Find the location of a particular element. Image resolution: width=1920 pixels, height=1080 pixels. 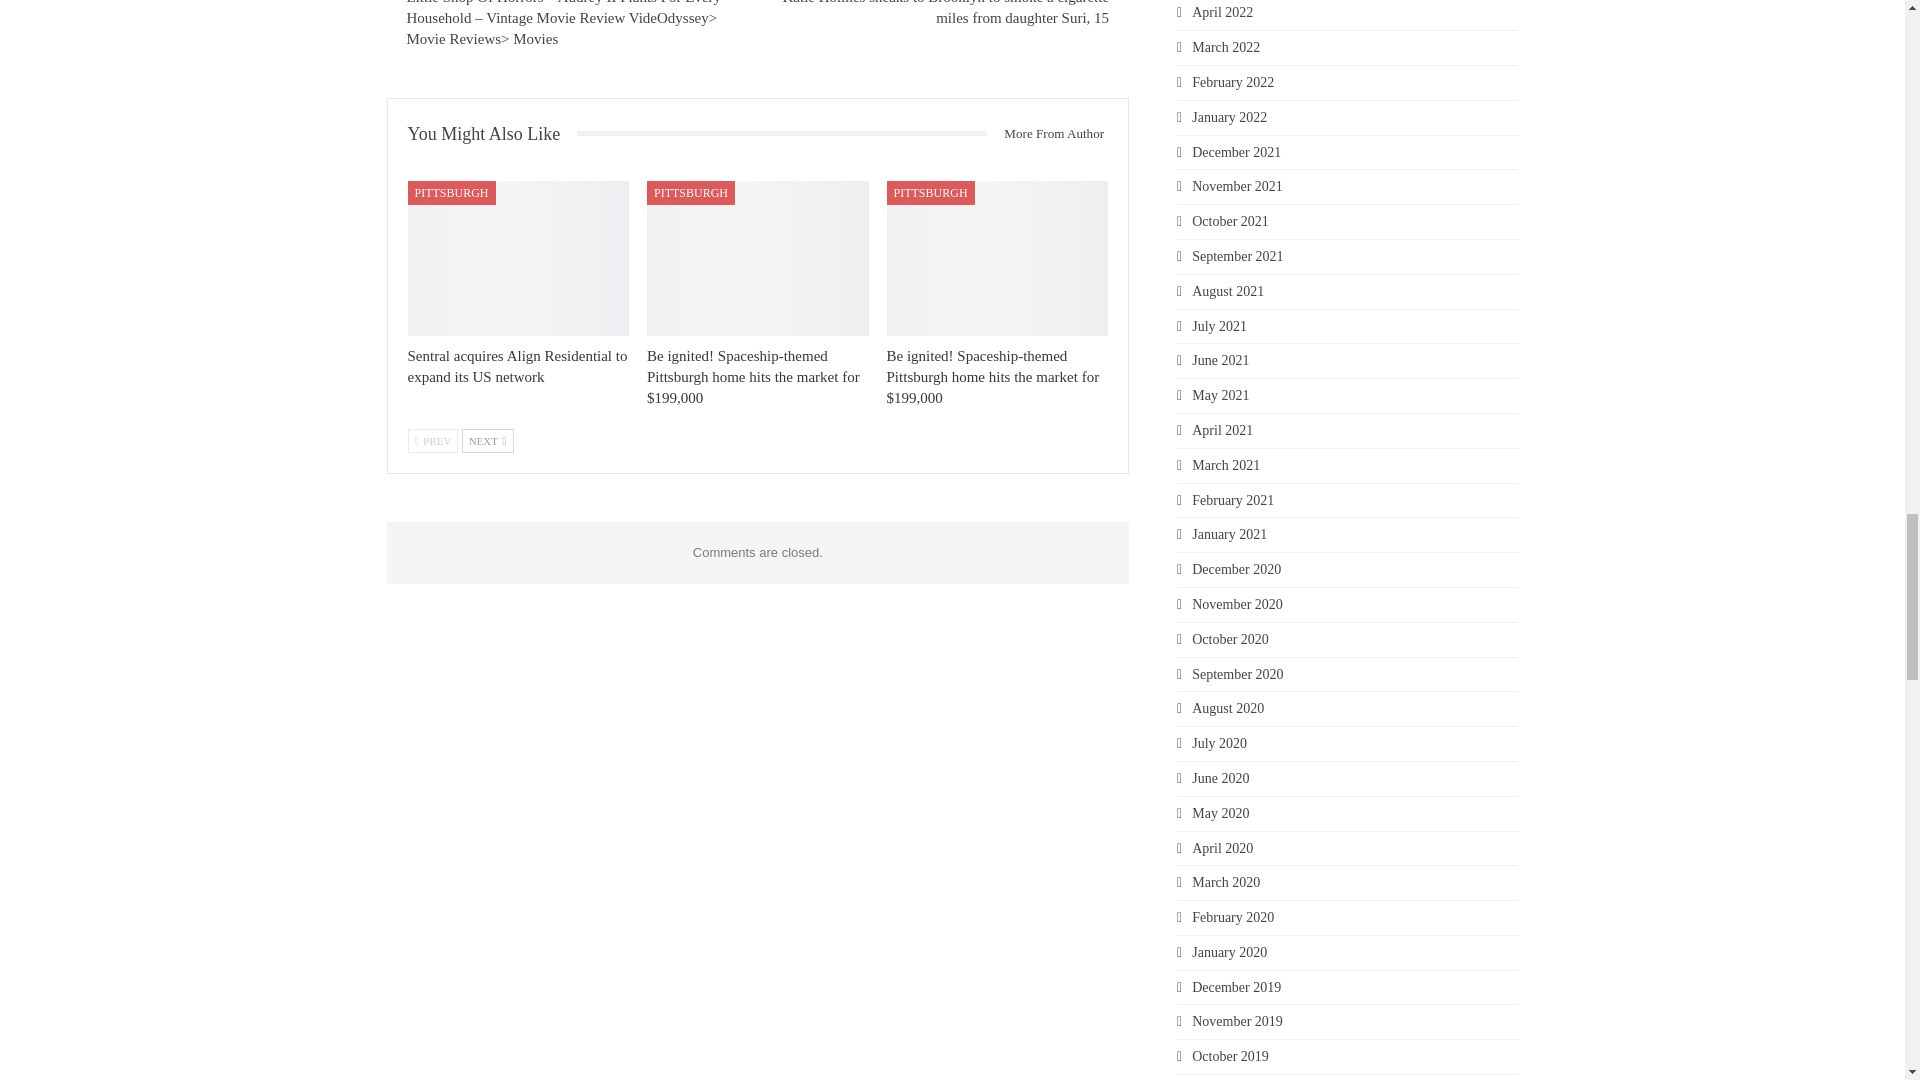

Sentral acquires Align Residential to expand its US network is located at coordinates (518, 258).